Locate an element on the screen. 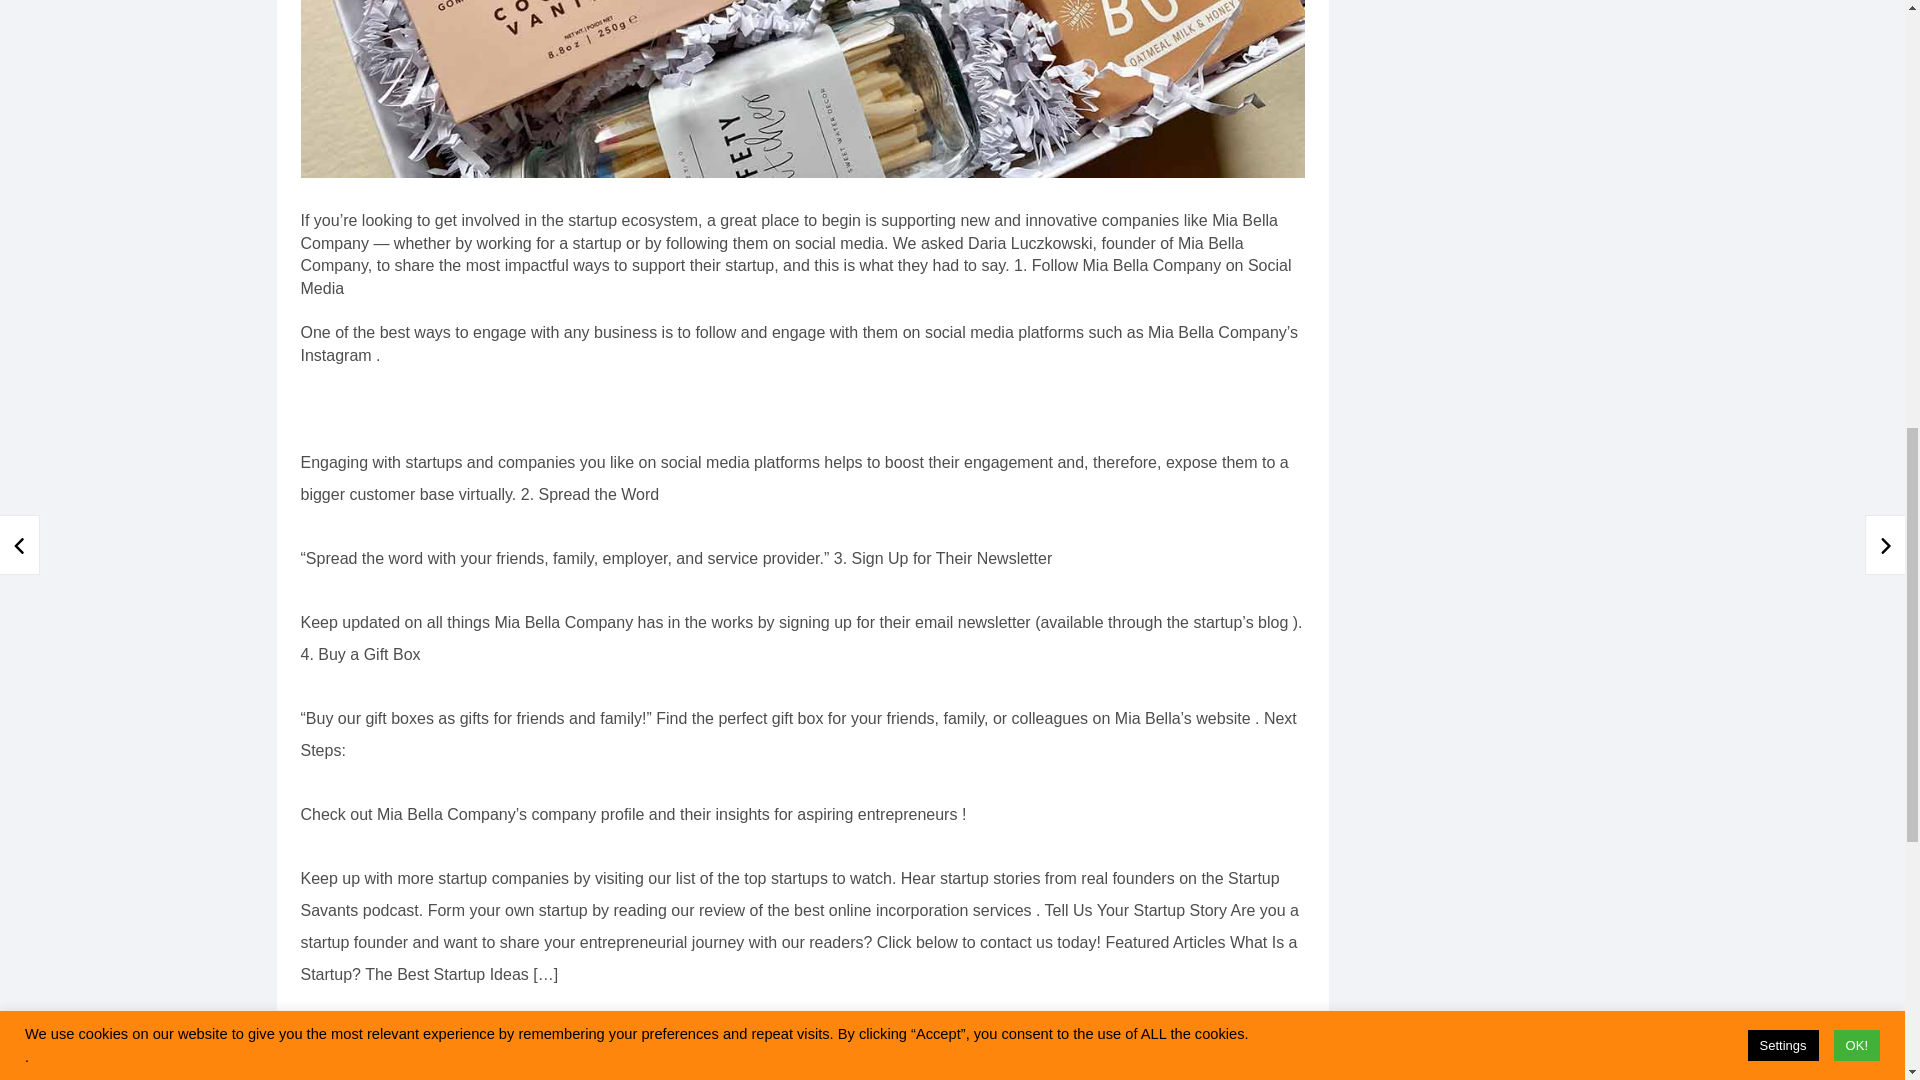 The image size is (1920, 1080). Click here to view original web page at startupsavant.com is located at coordinates (504, 1017).